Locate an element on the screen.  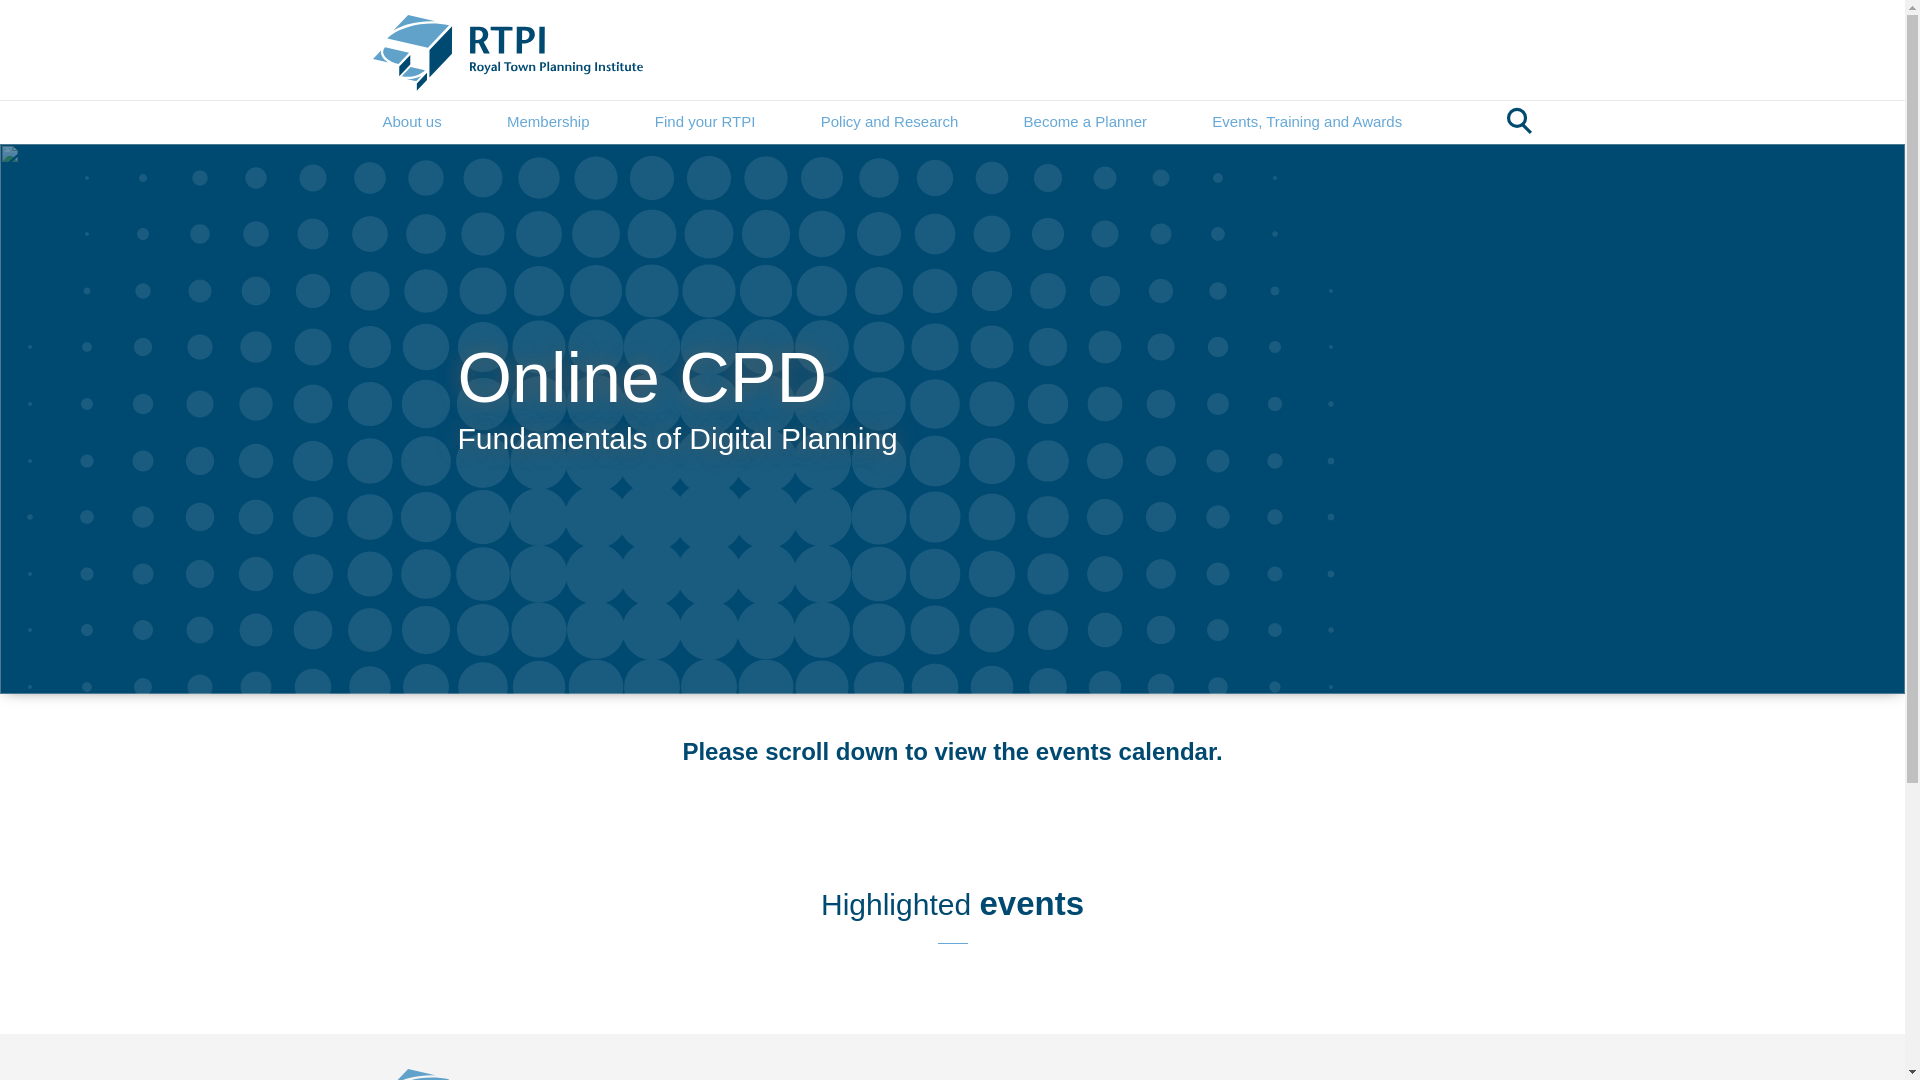
Policy, Practice, and Research is located at coordinates (890, 122).